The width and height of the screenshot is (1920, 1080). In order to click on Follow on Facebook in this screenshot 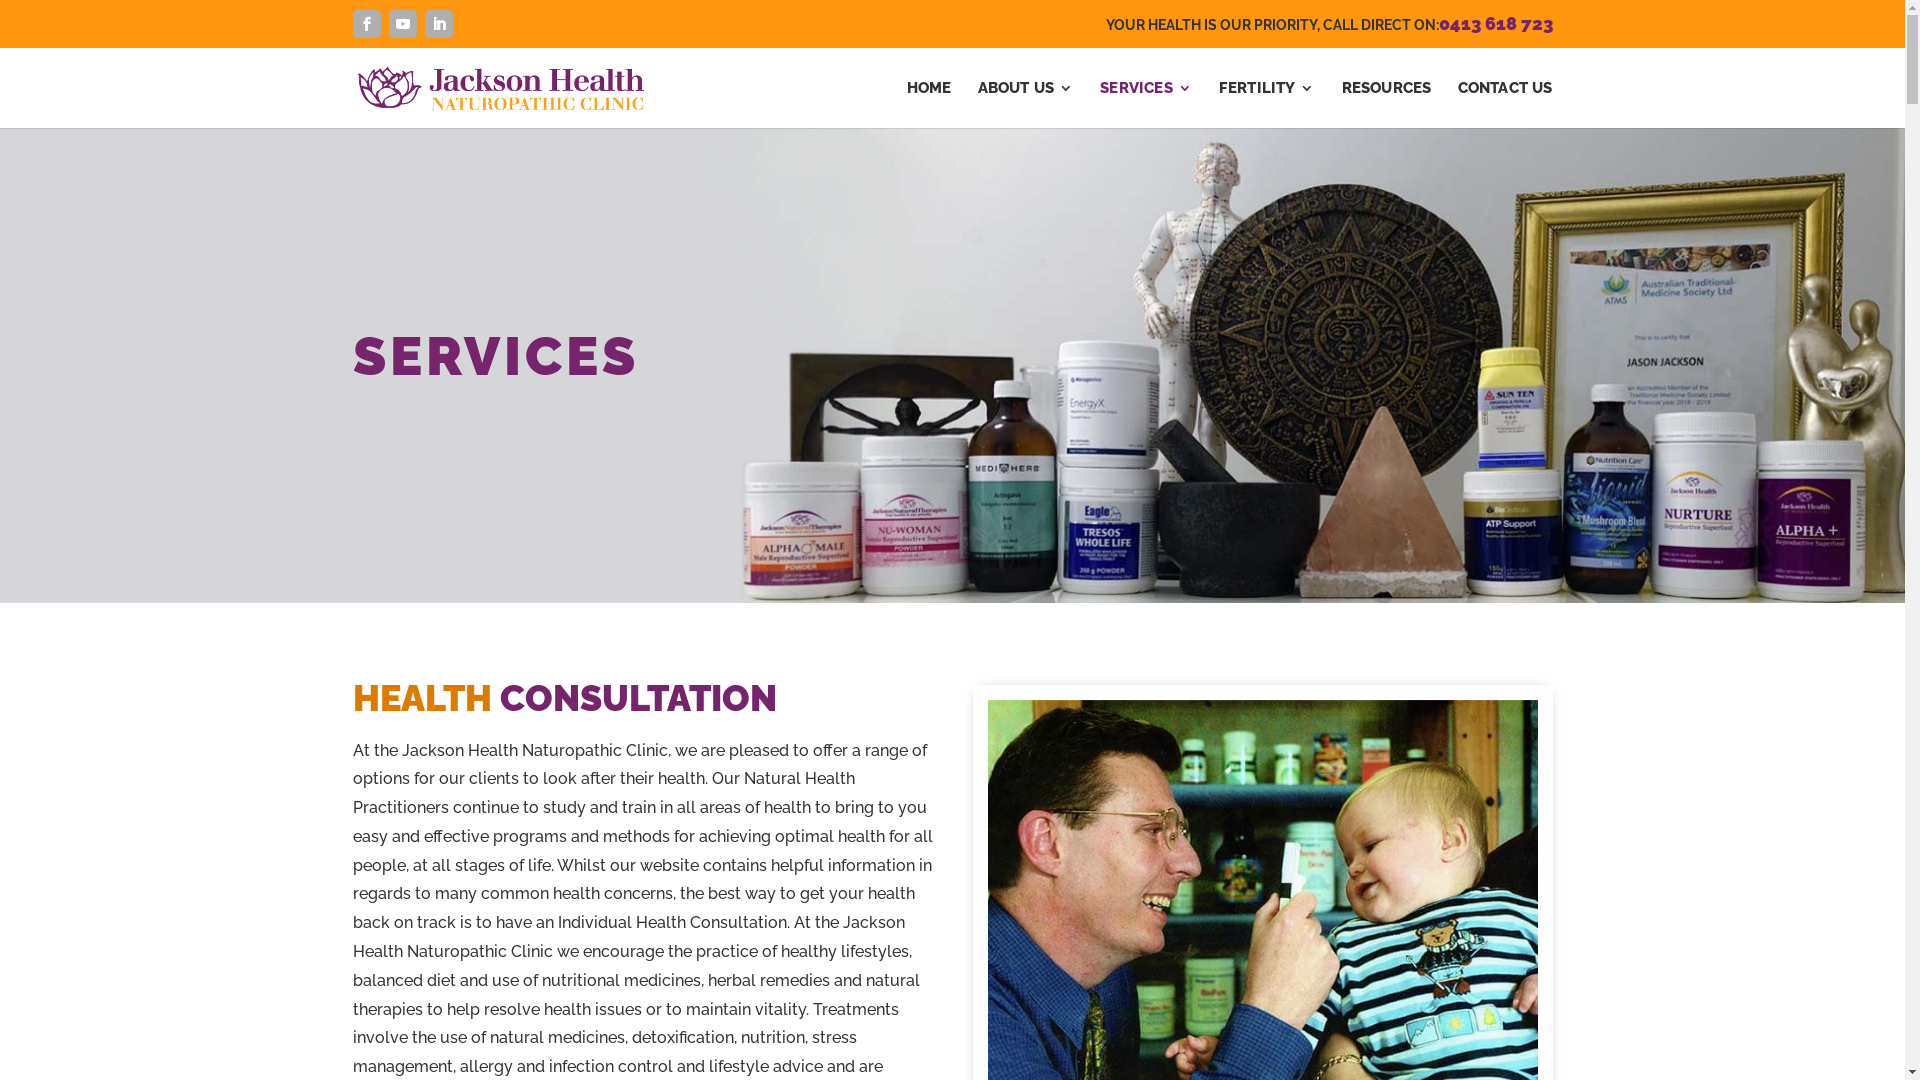, I will do `click(366, 24)`.